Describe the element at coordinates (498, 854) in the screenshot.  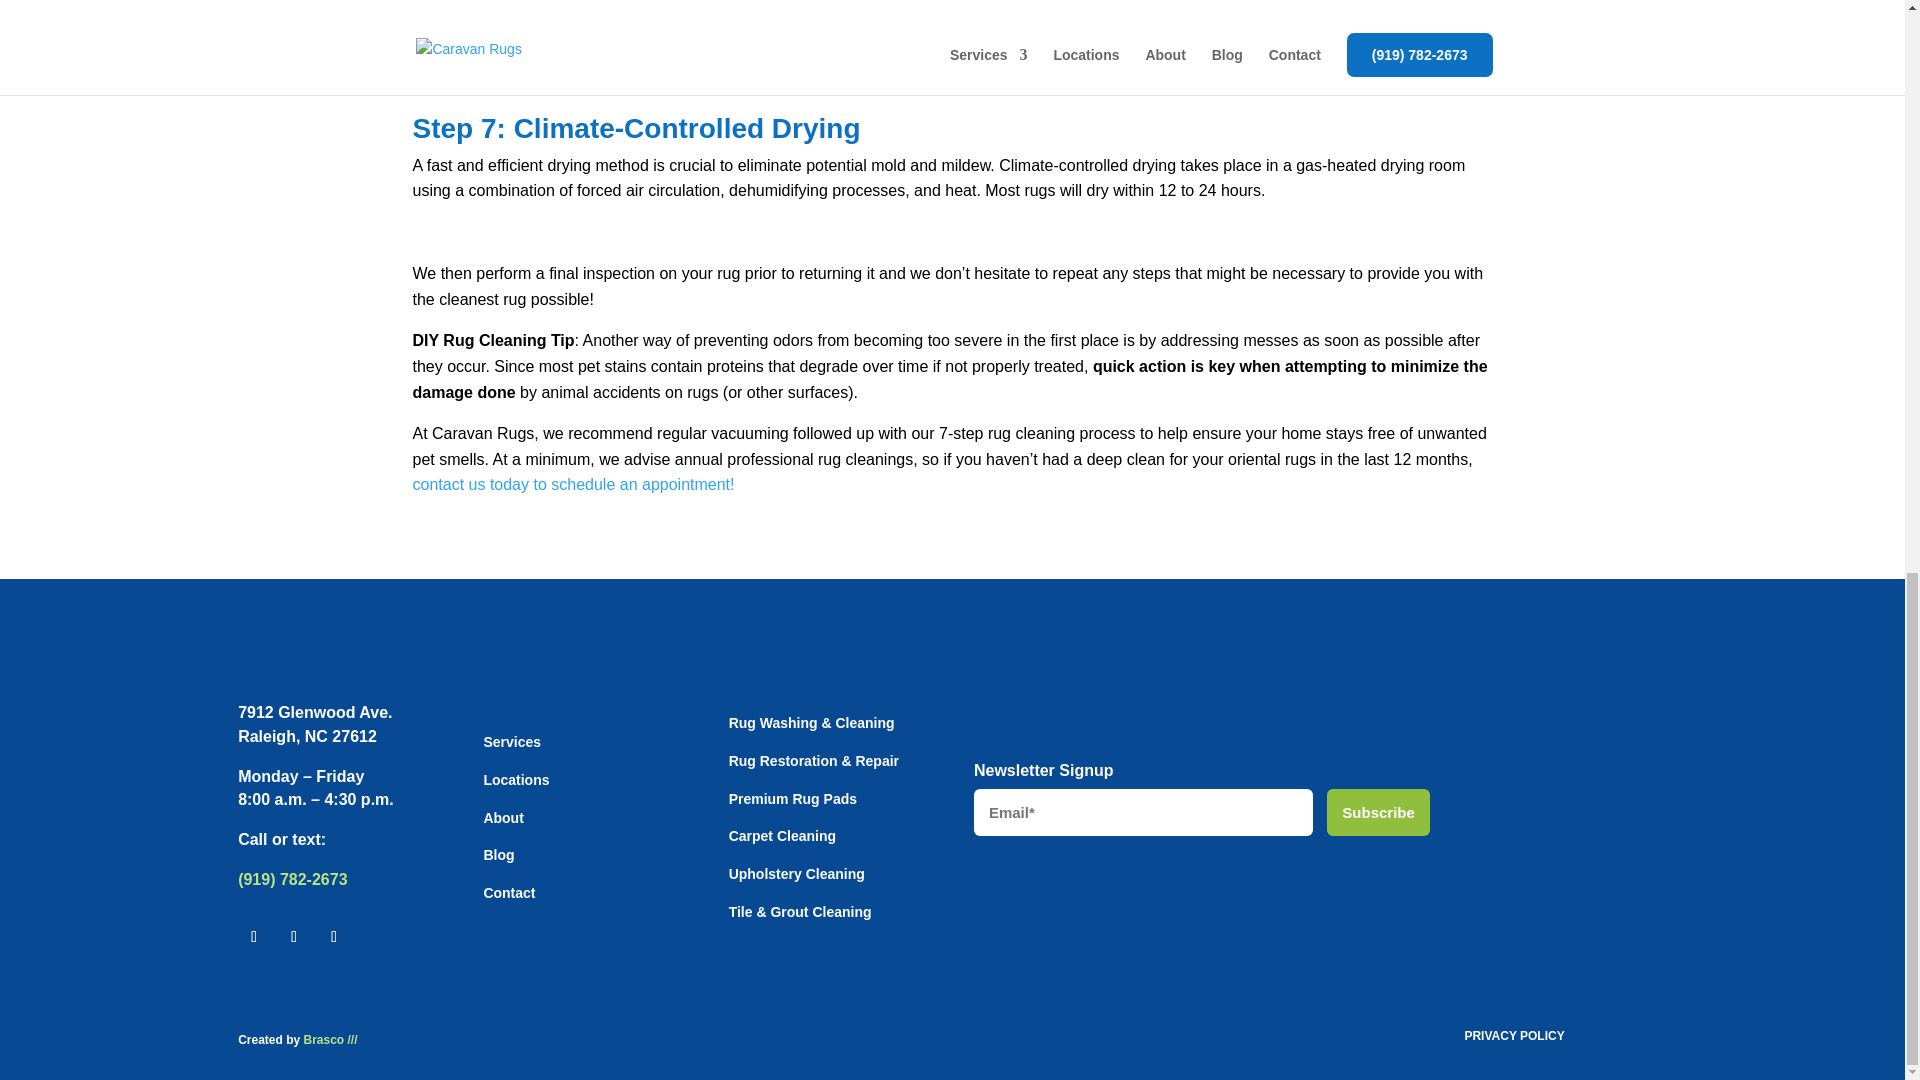
I see `Blog` at that location.